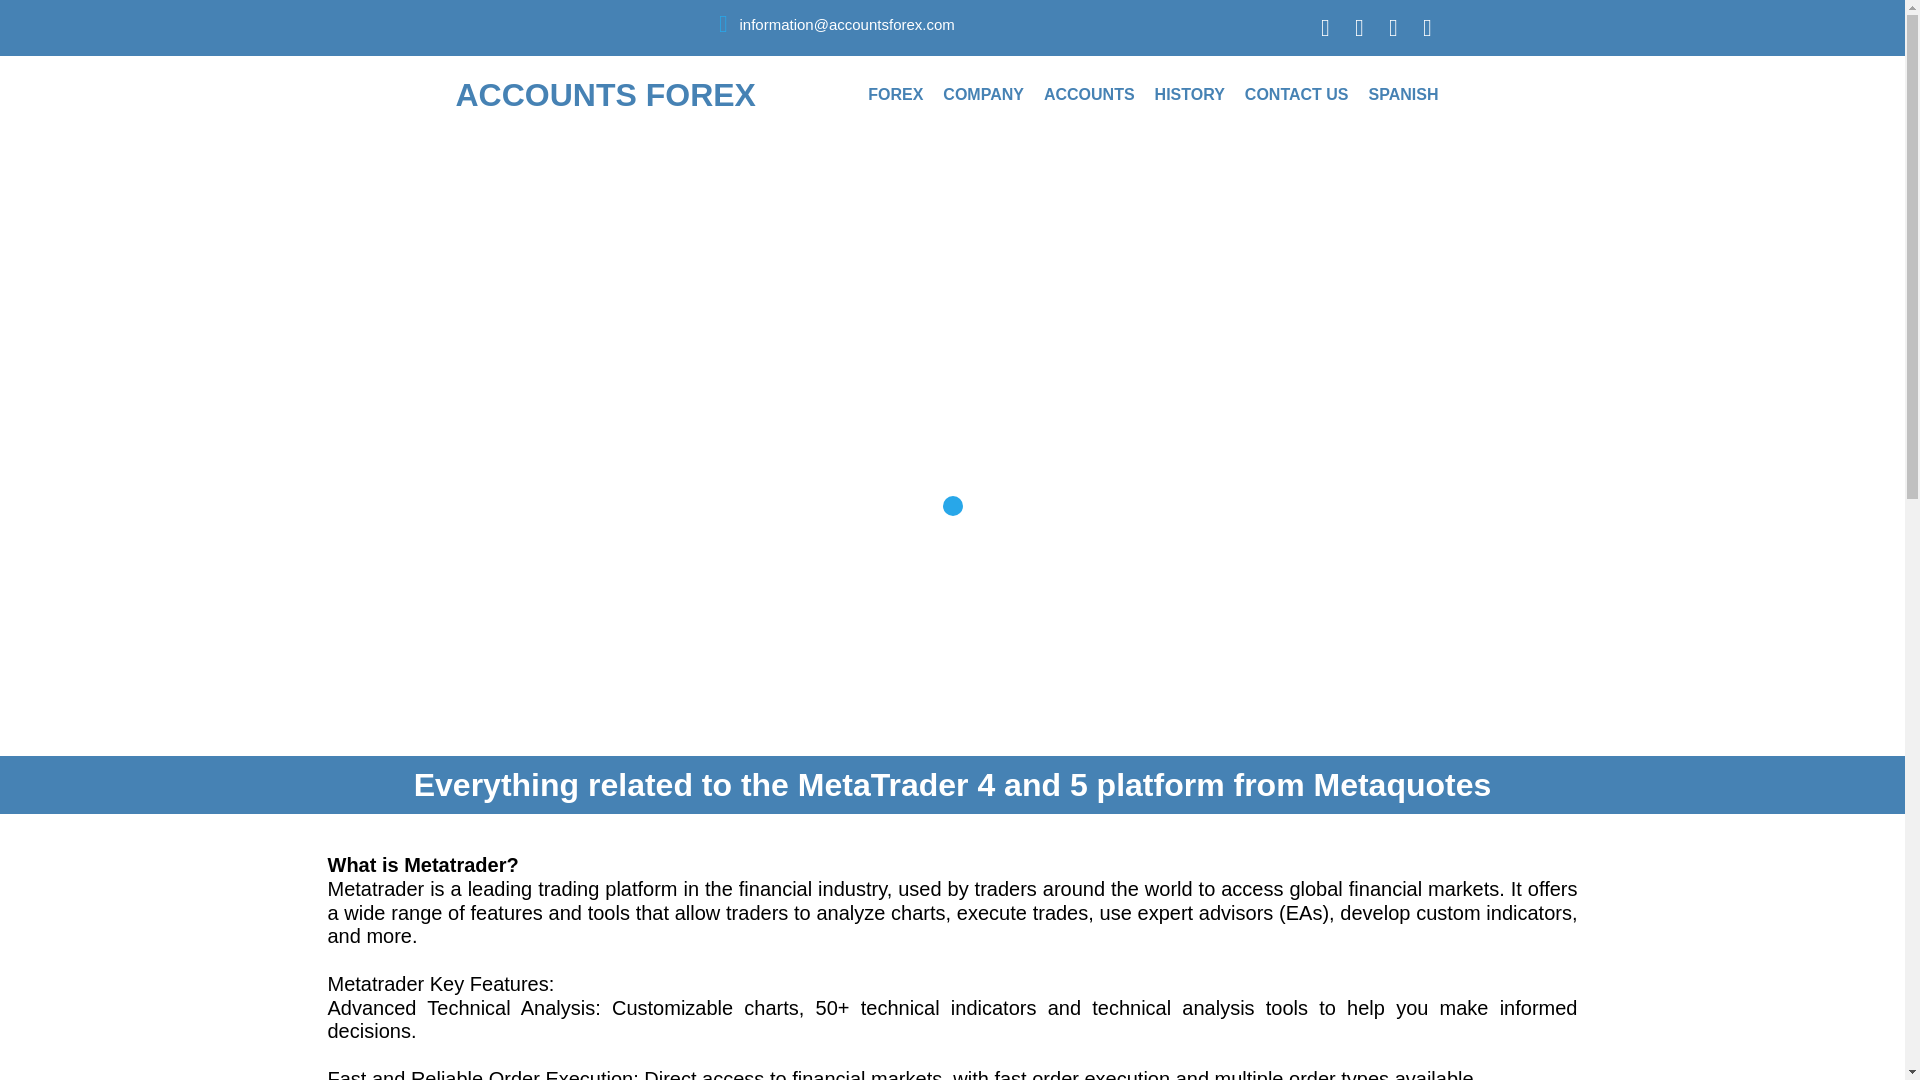 The image size is (1920, 1080). What do you see at coordinates (984, 94) in the screenshot?
I see `Company` at bounding box center [984, 94].